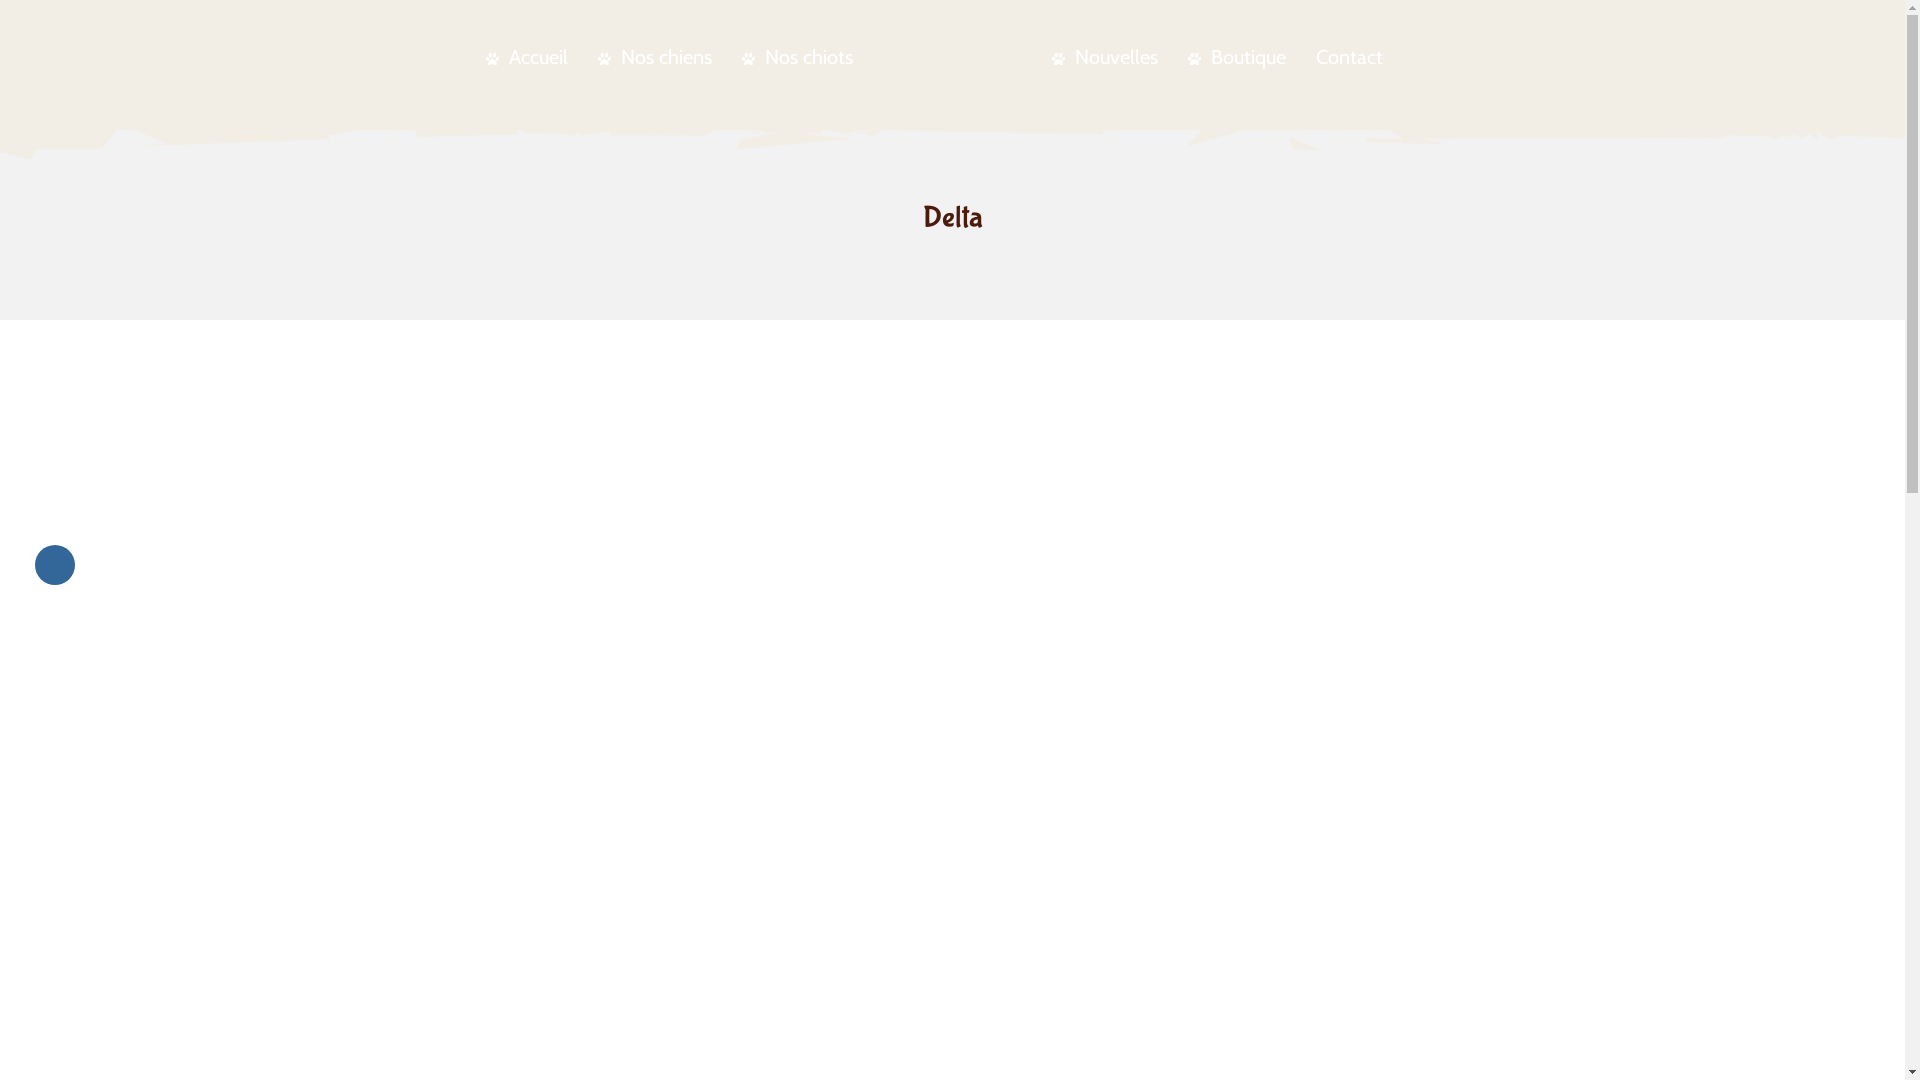 Image resolution: width=1920 pixels, height=1080 pixels. I want to click on Berger Australien, so click(952, 54).